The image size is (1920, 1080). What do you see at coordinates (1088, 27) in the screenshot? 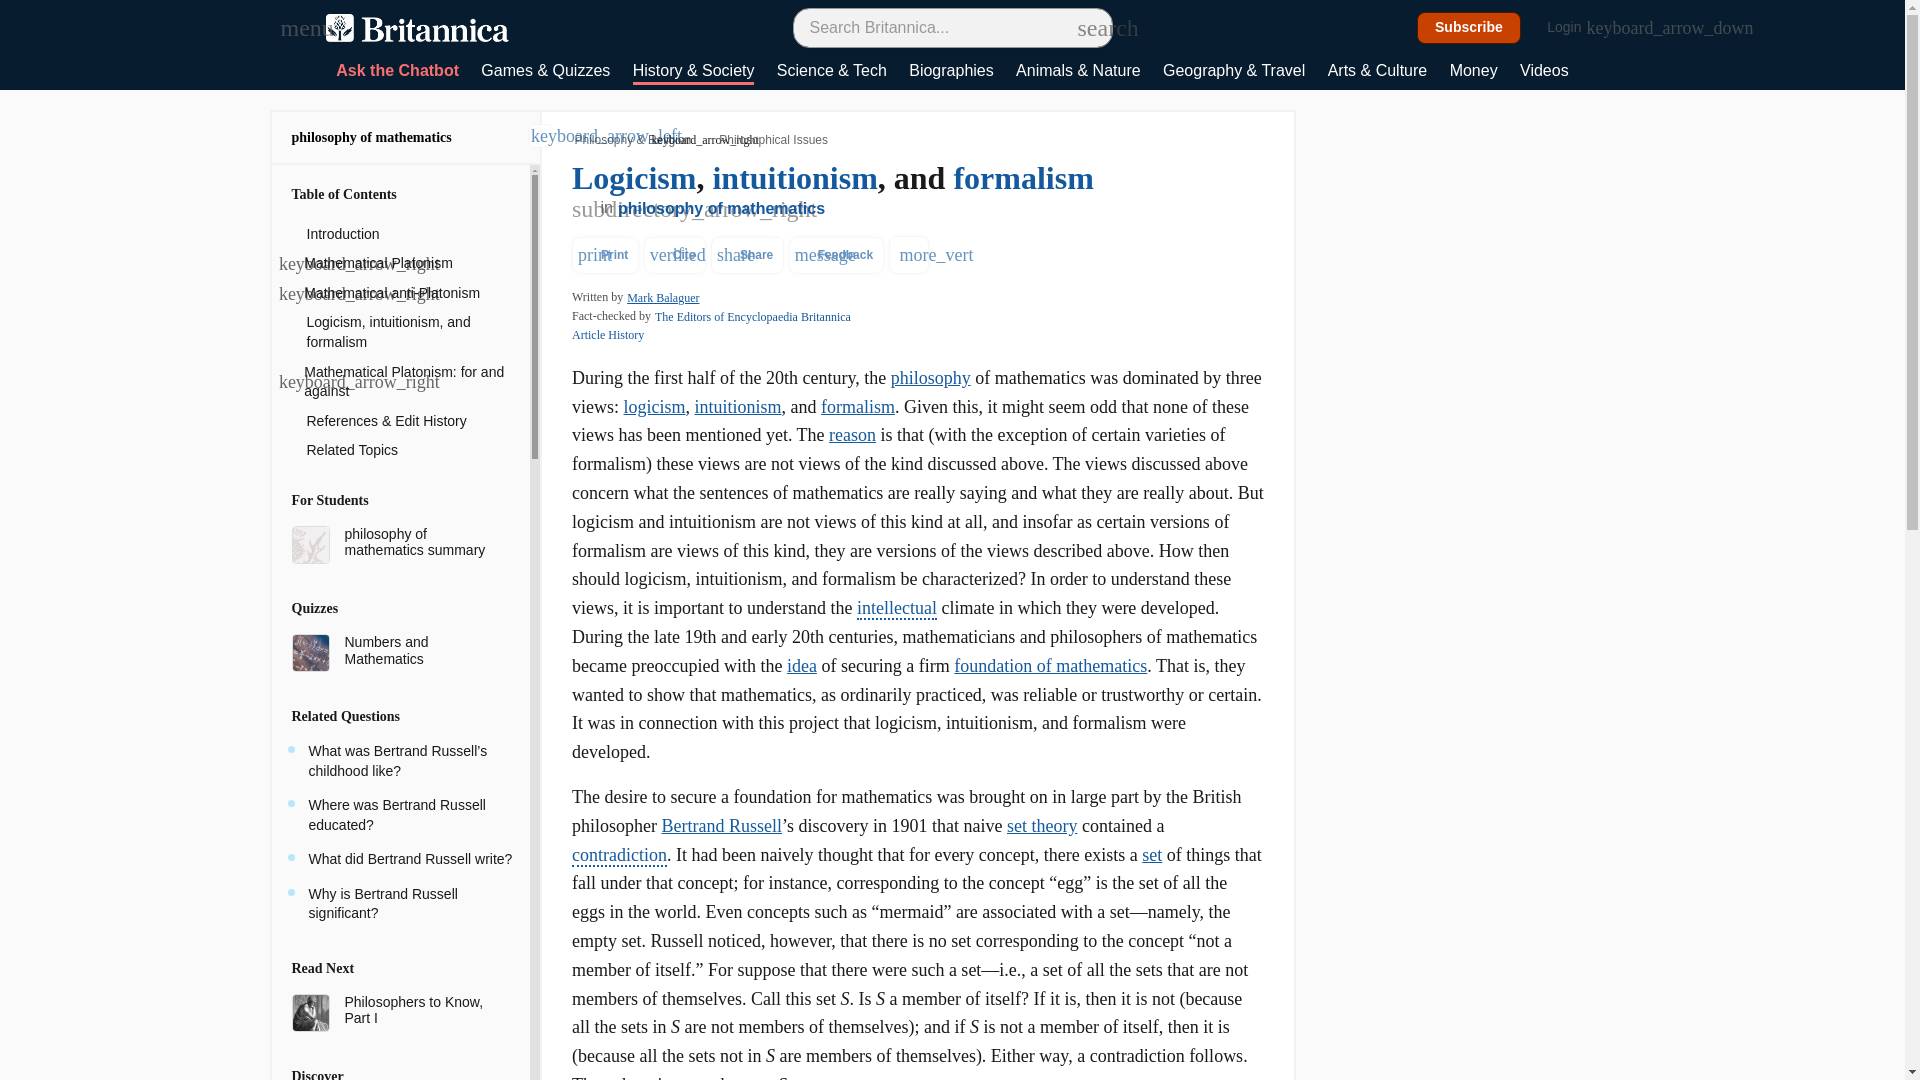
I see `Click here to search` at bounding box center [1088, 27].